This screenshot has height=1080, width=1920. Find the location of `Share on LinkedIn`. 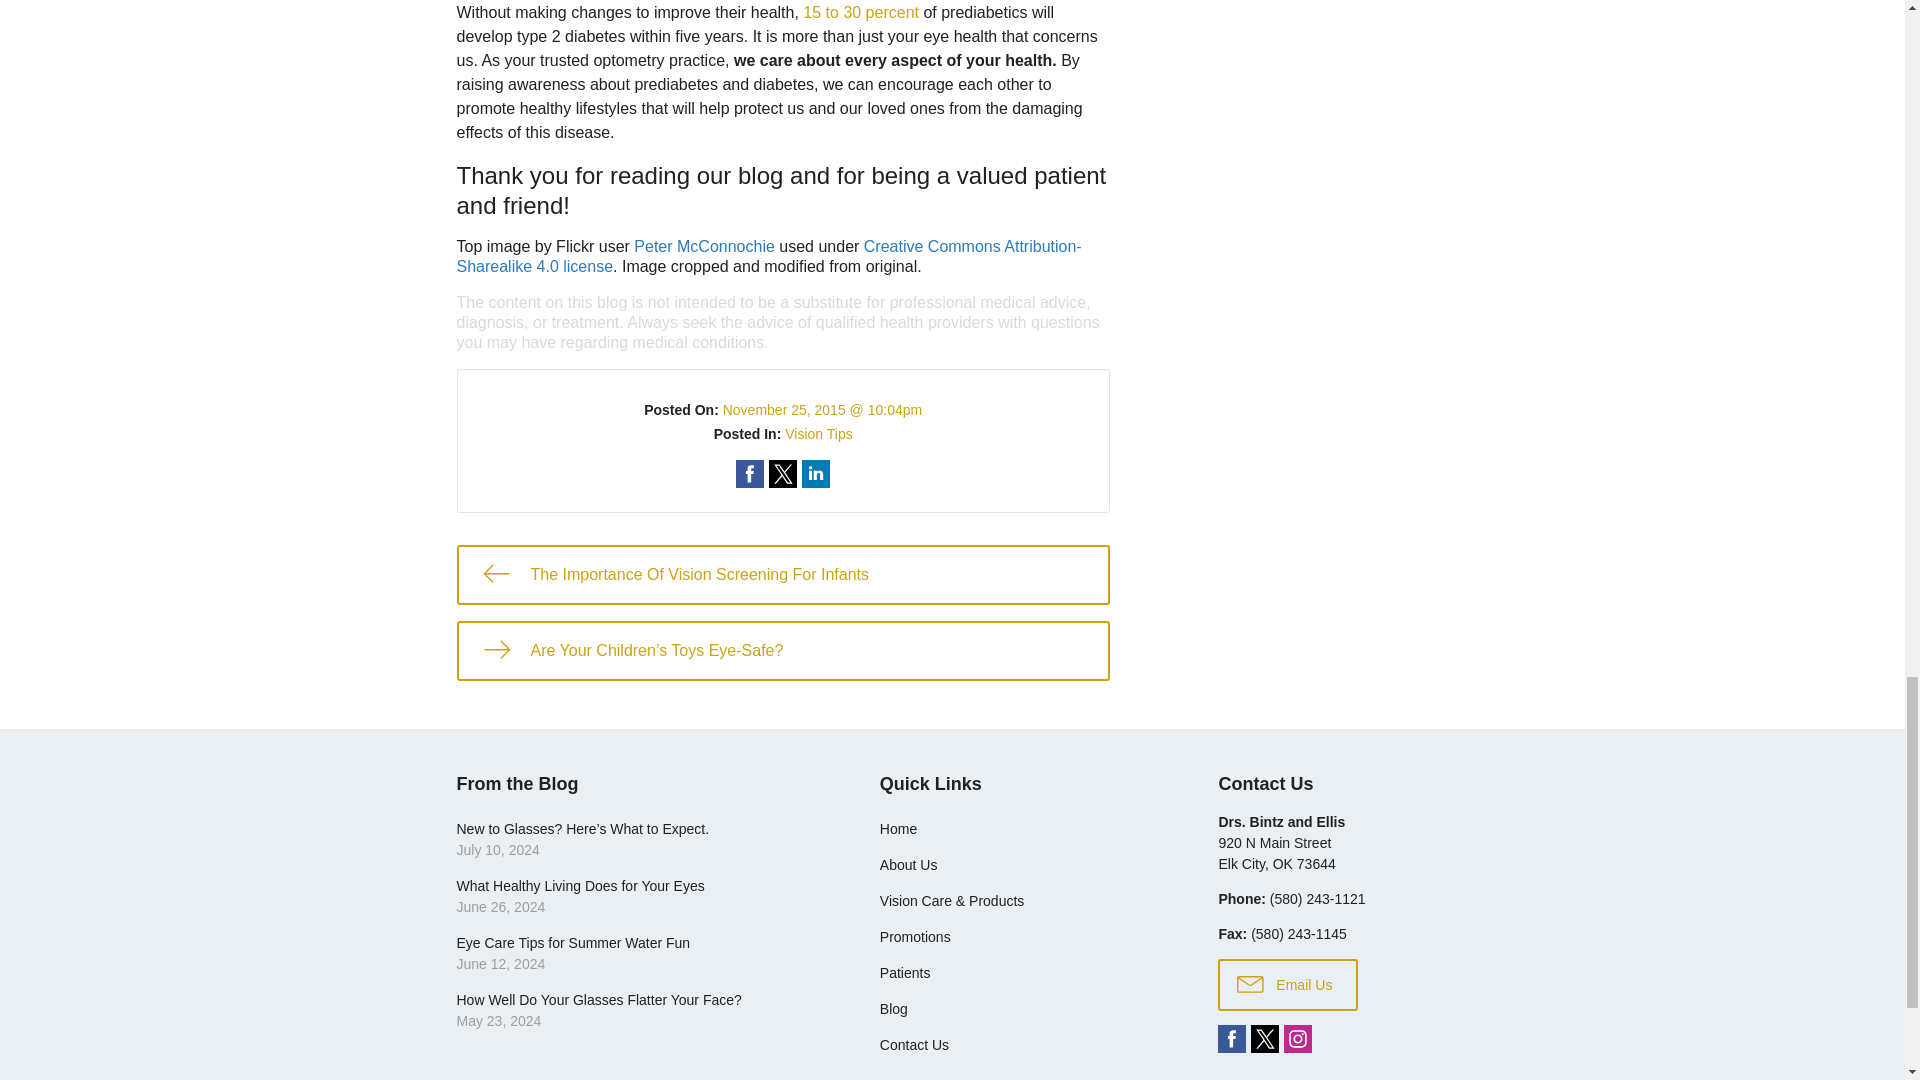

Share on LinkedIn is located at coordinates (816, 474).